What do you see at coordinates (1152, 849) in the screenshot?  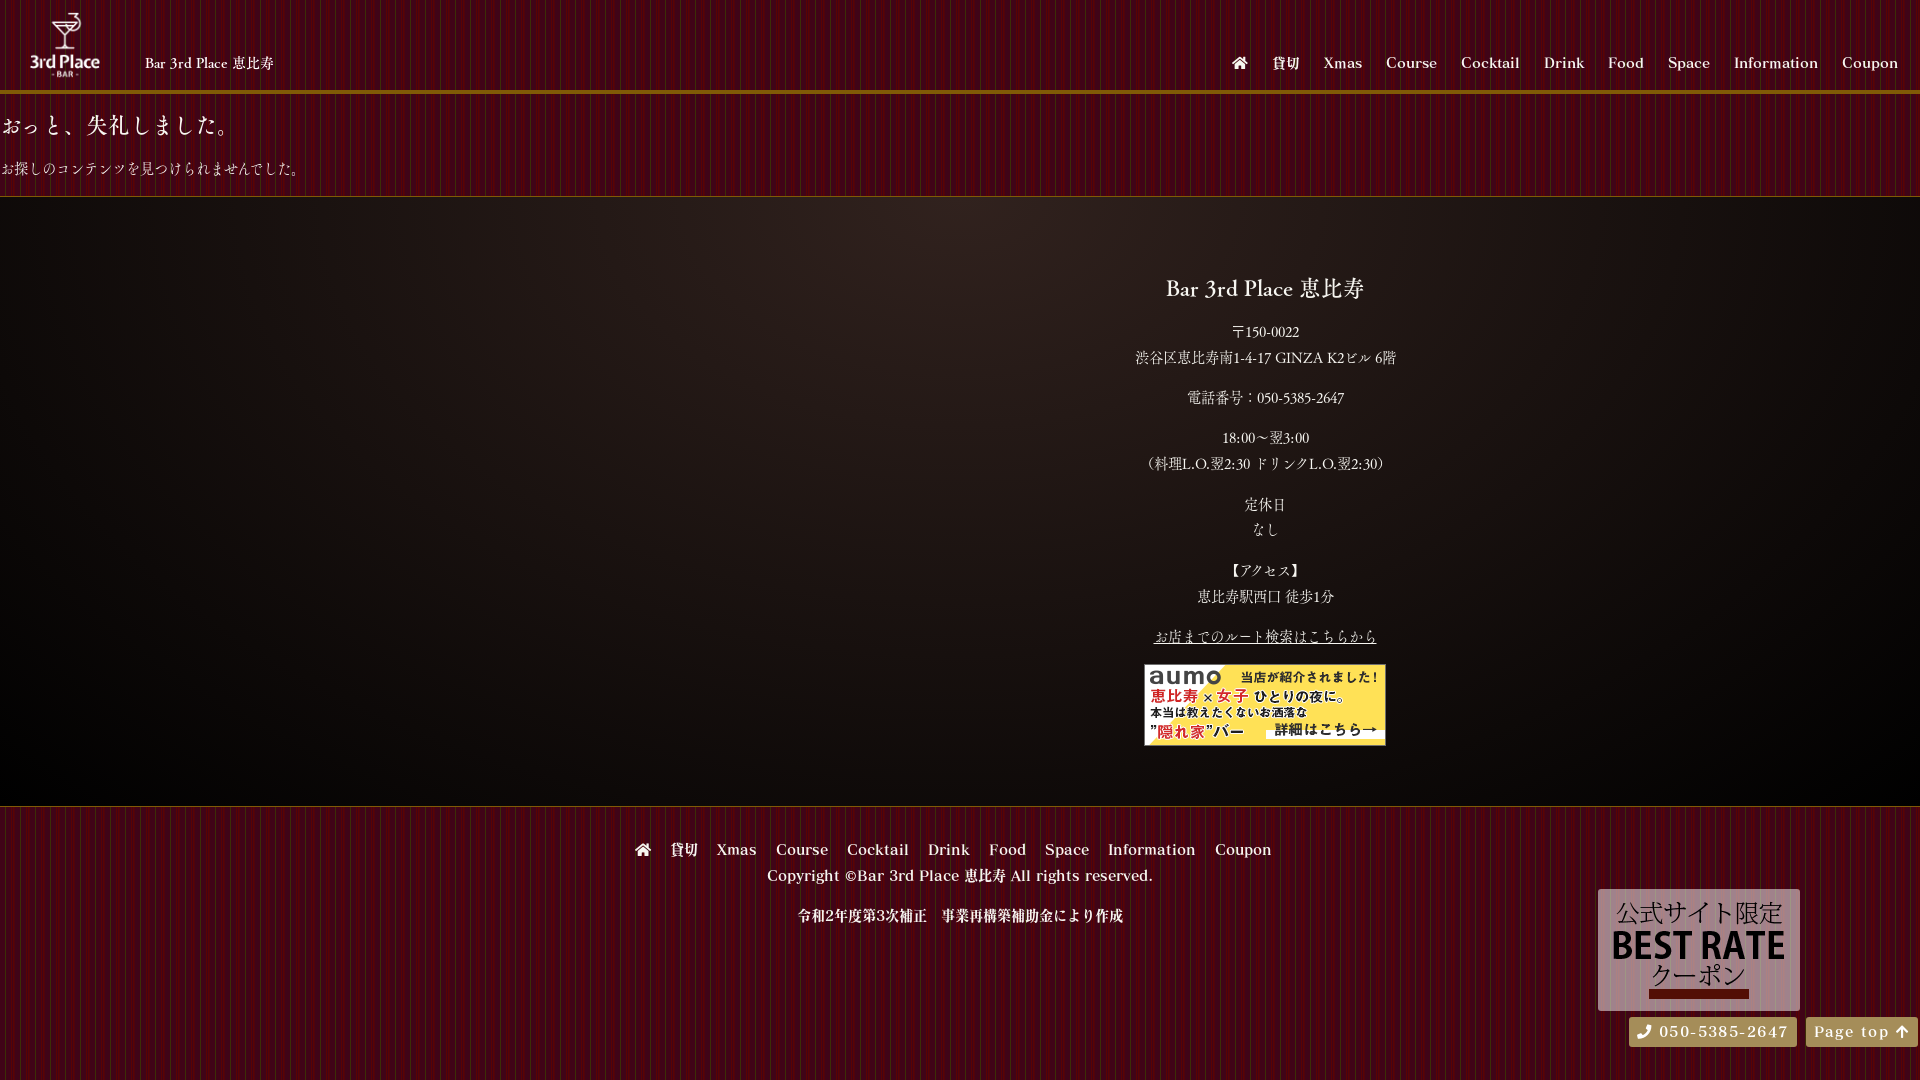 I see `Information` at bounding box center [1152, 849].